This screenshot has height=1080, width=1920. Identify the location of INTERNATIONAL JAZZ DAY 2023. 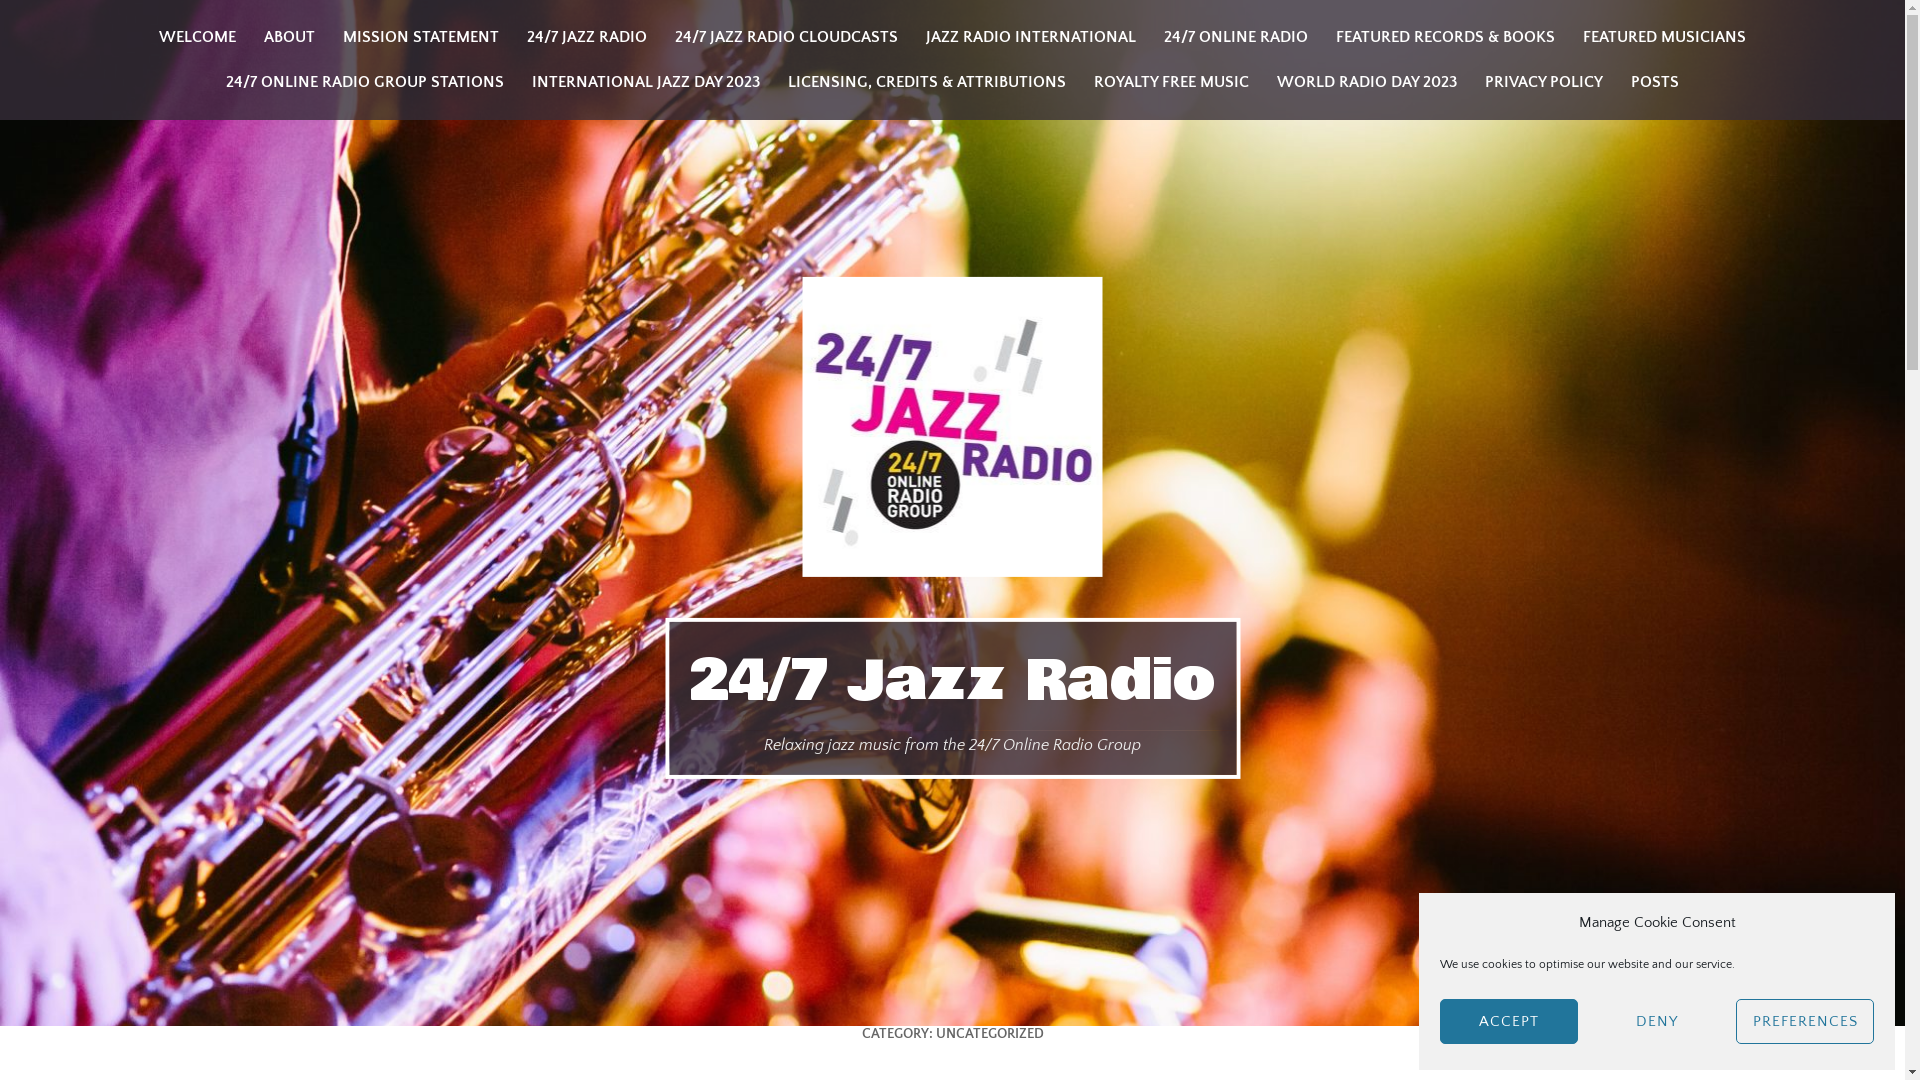
(646, 82).